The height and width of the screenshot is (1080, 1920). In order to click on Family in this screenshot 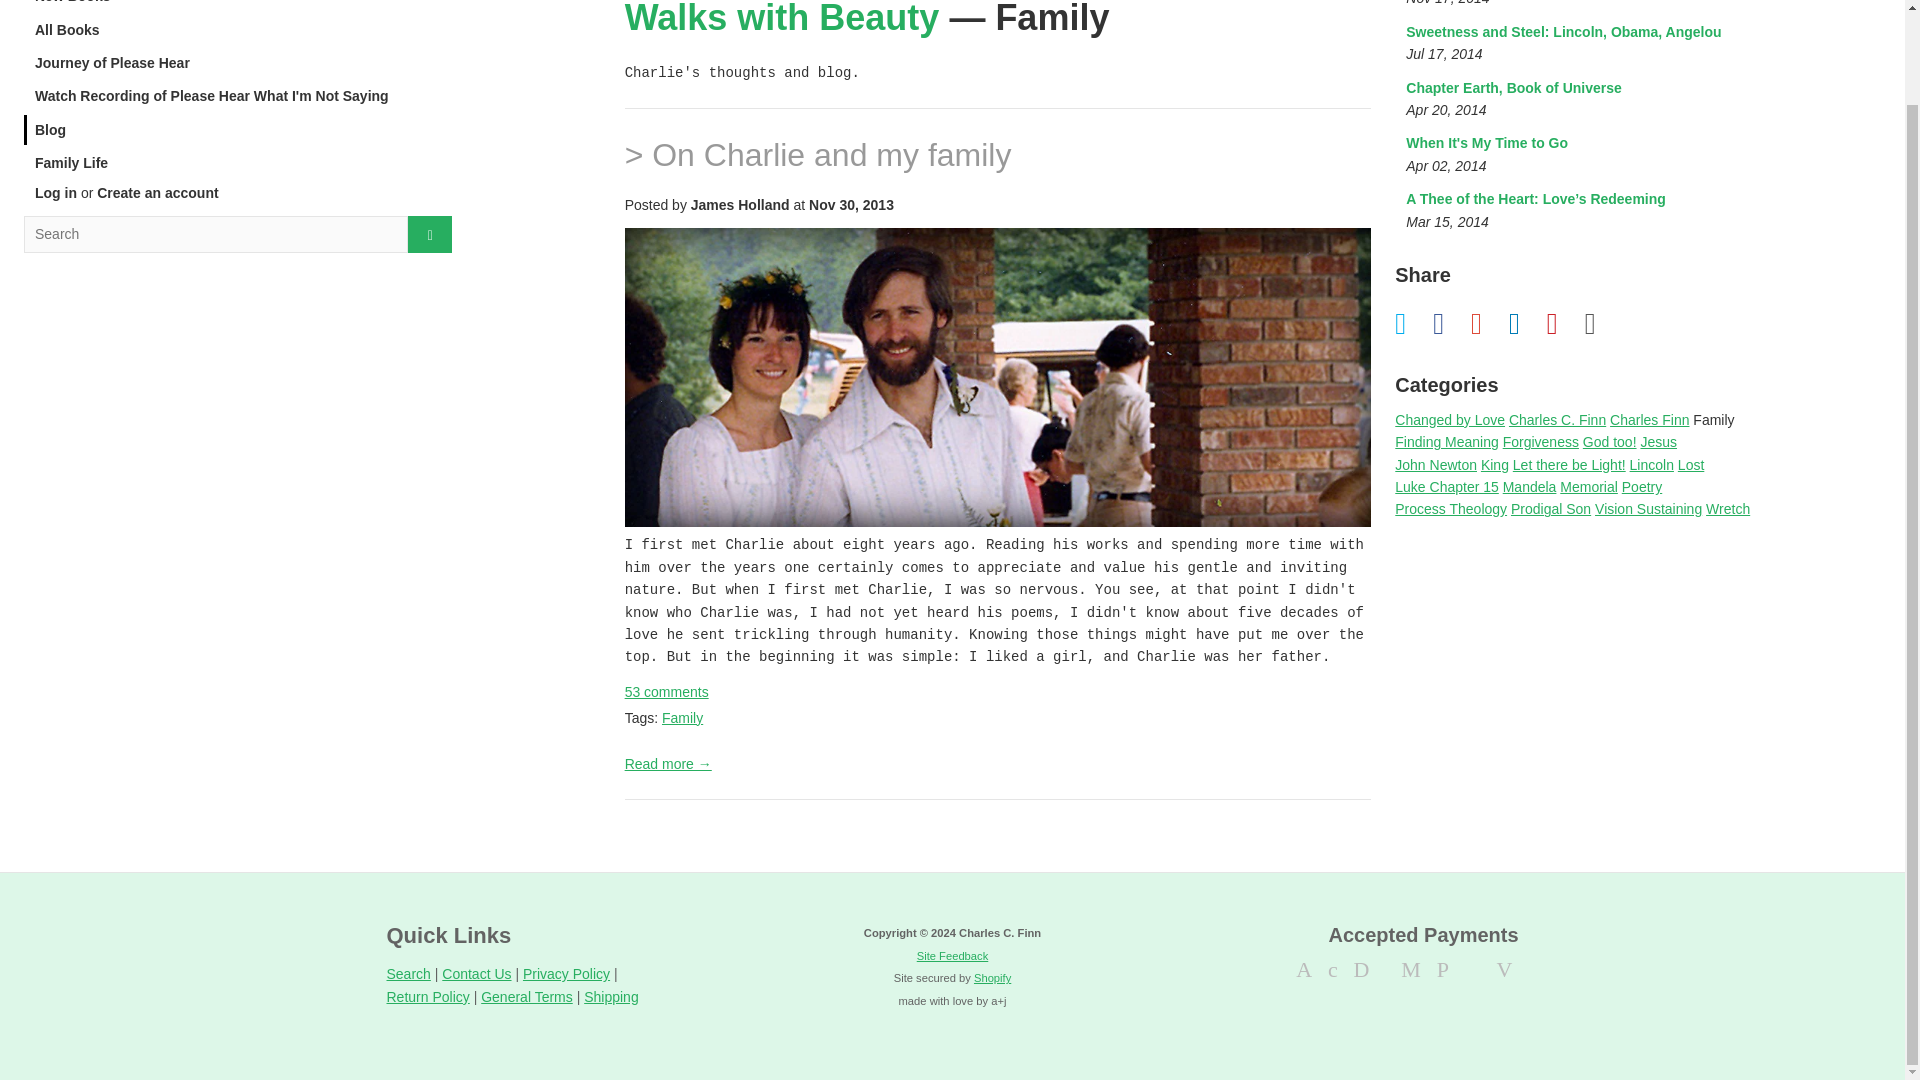, I will do `click(682, 717)`.